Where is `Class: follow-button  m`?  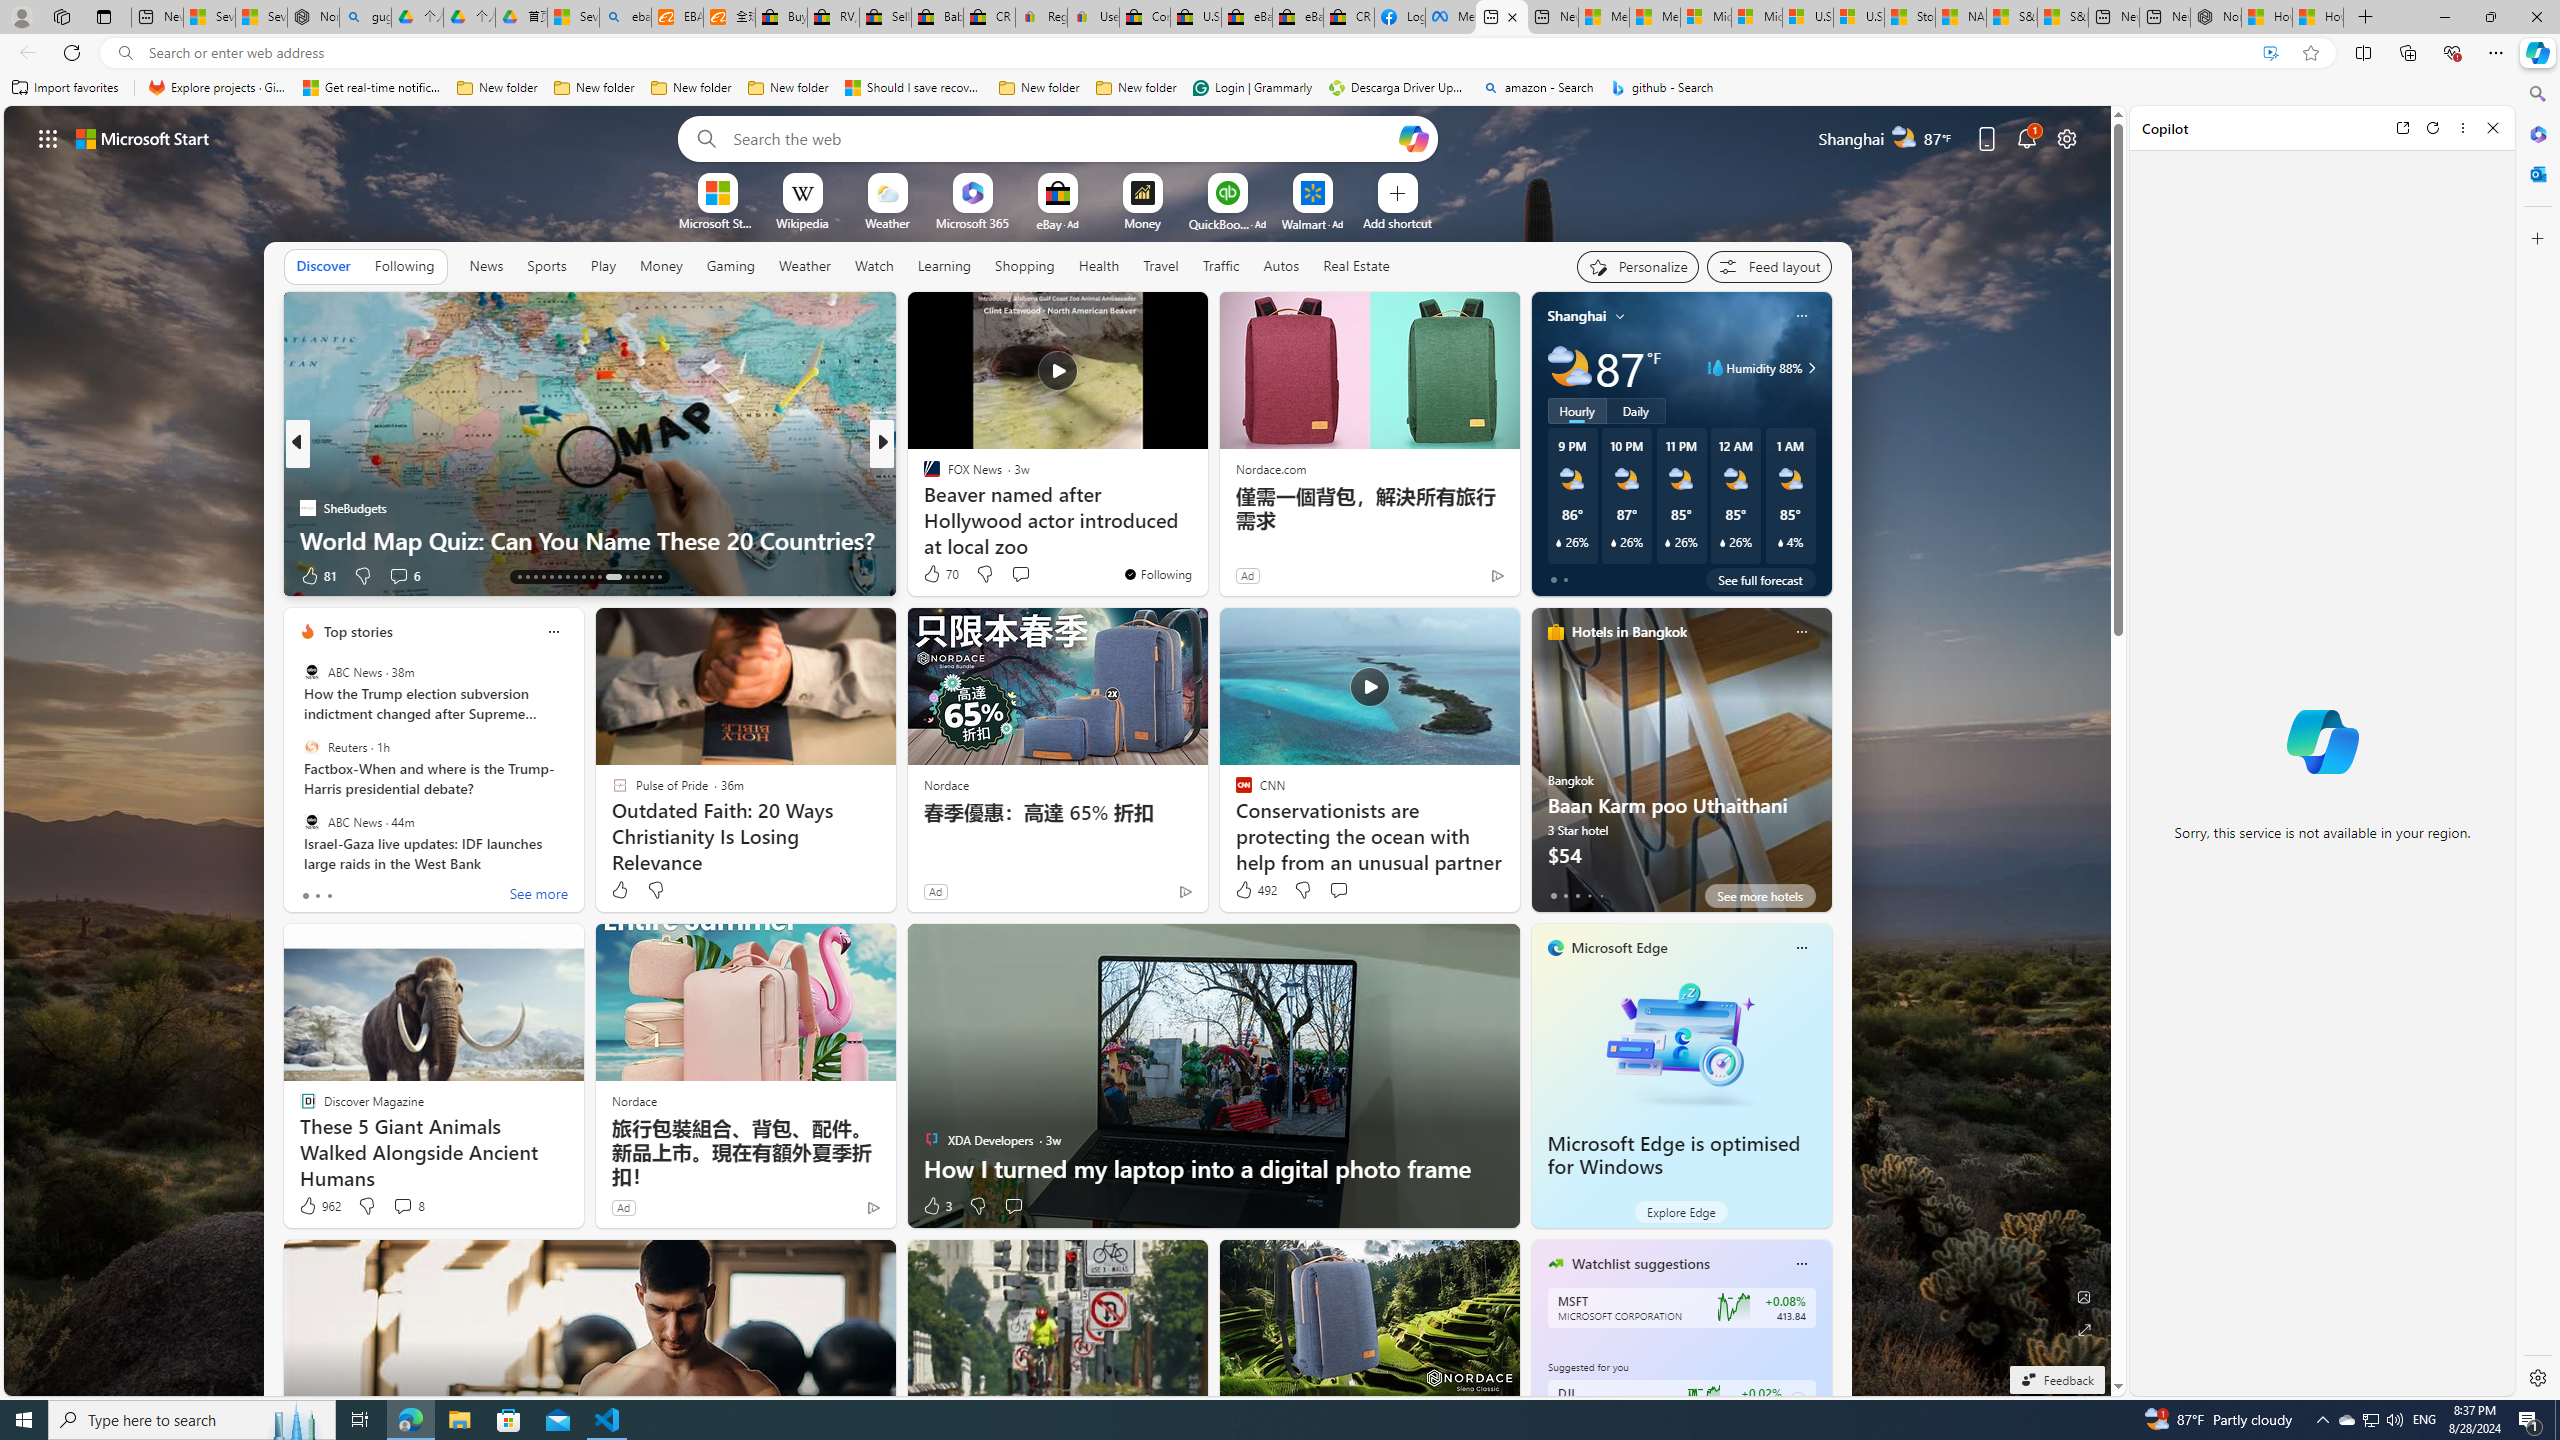
Class: follow-button  m is located at coordinates (1796, 1400).